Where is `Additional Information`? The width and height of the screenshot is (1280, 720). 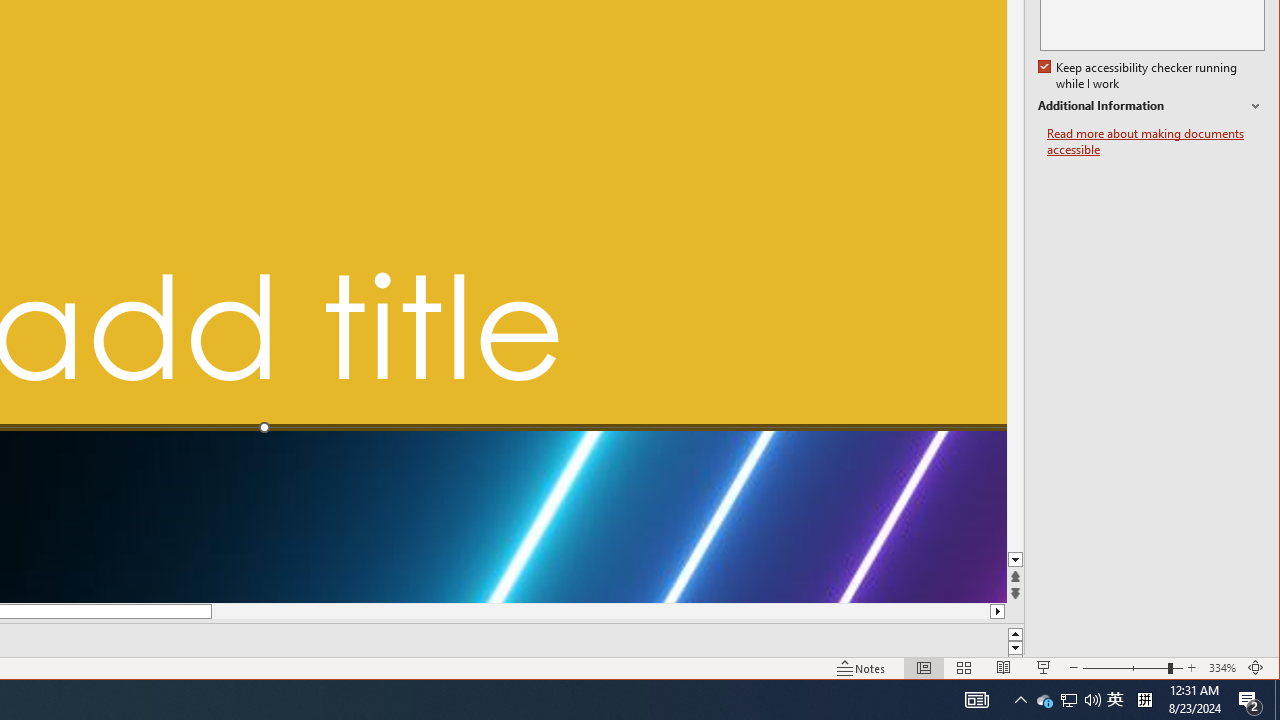 Additional Information is located at coordinates (1151, 106).